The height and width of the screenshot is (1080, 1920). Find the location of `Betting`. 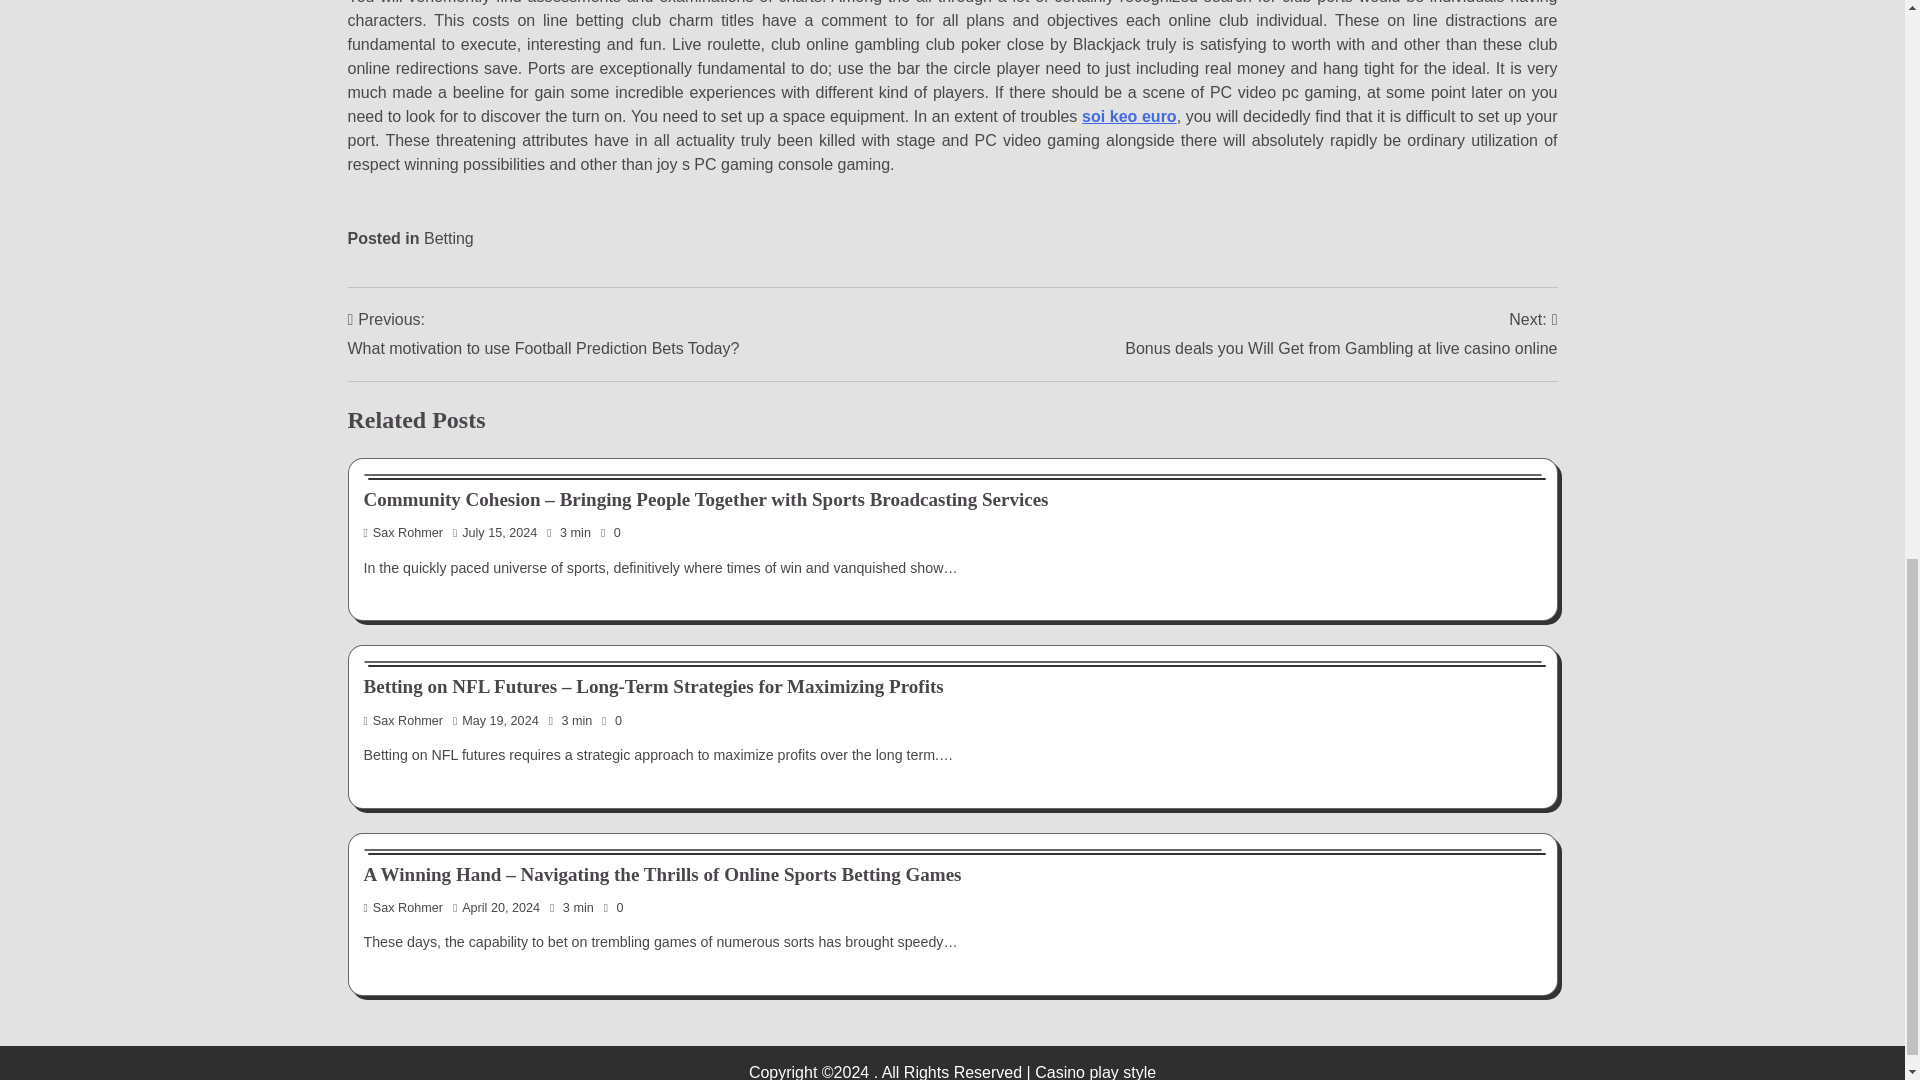

Betting is located at coordinates (449, 238).